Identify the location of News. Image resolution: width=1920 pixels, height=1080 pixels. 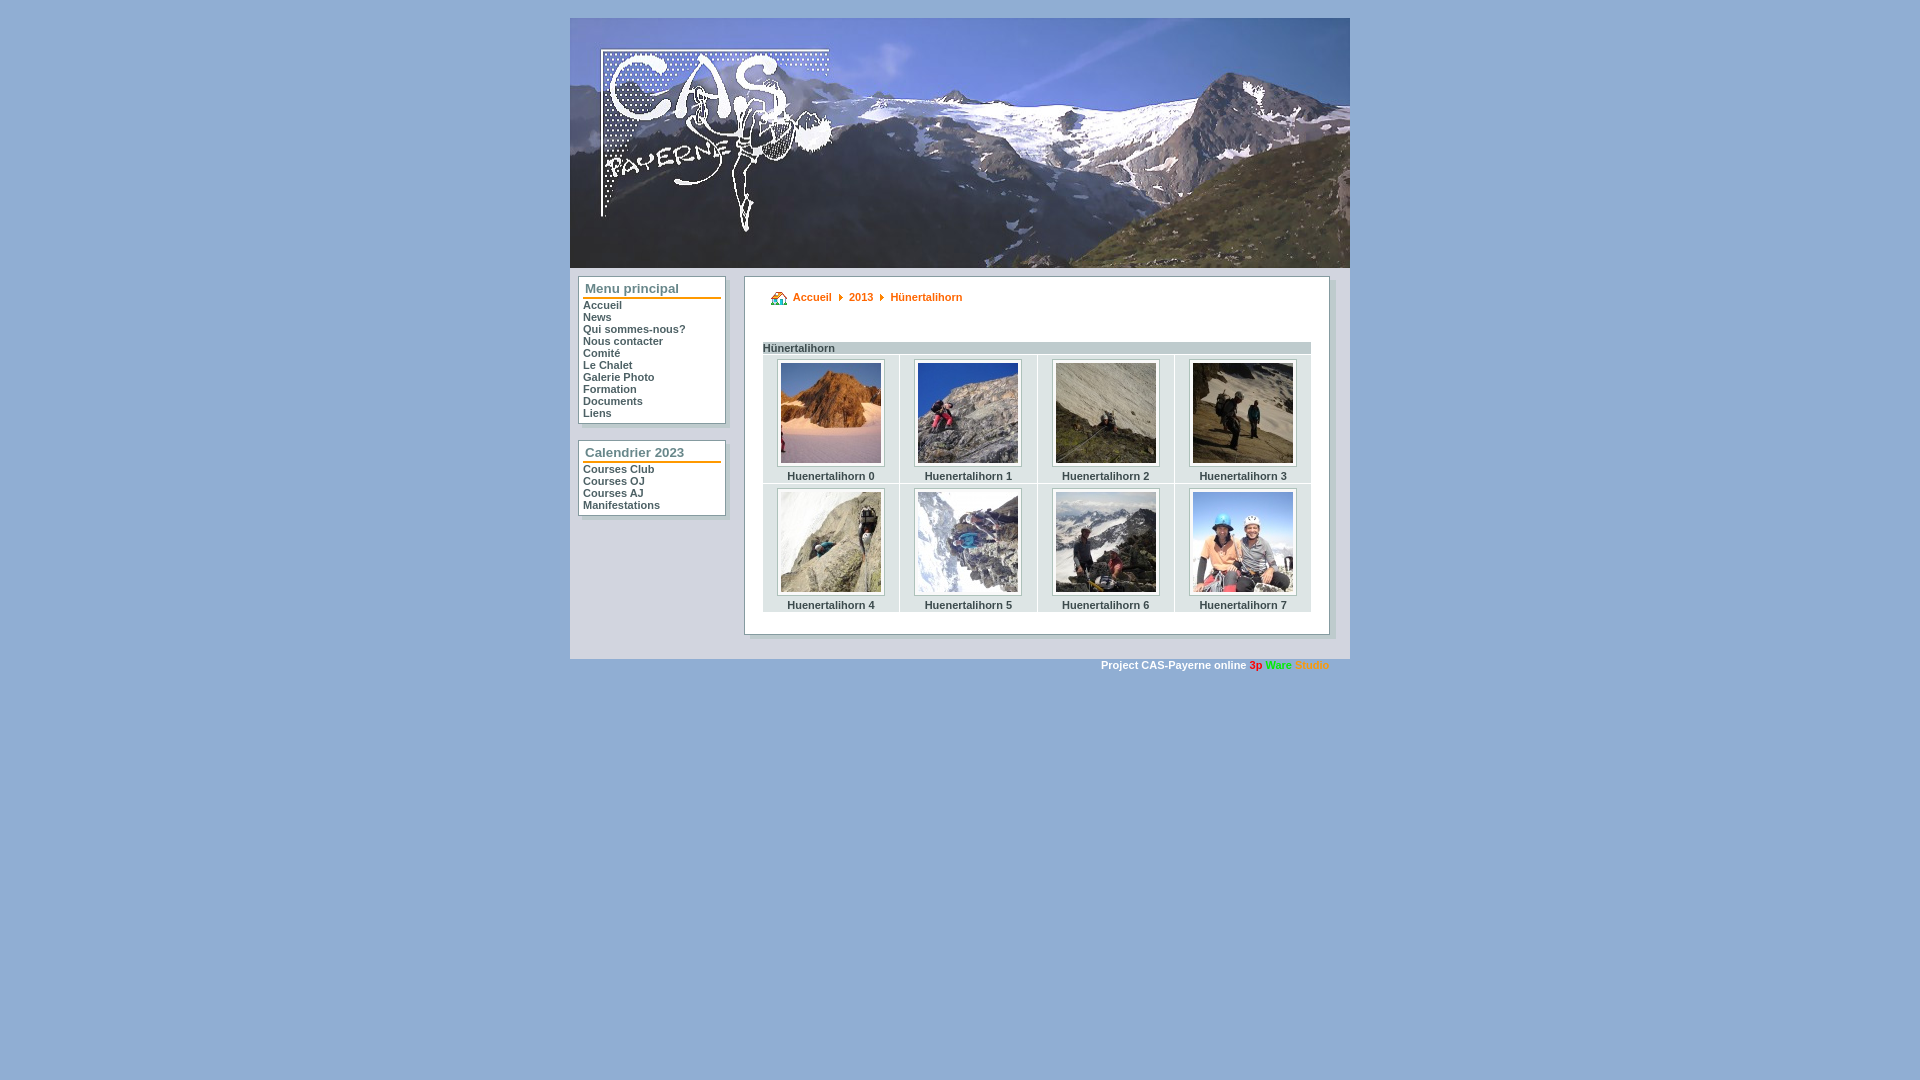
(598, 317).